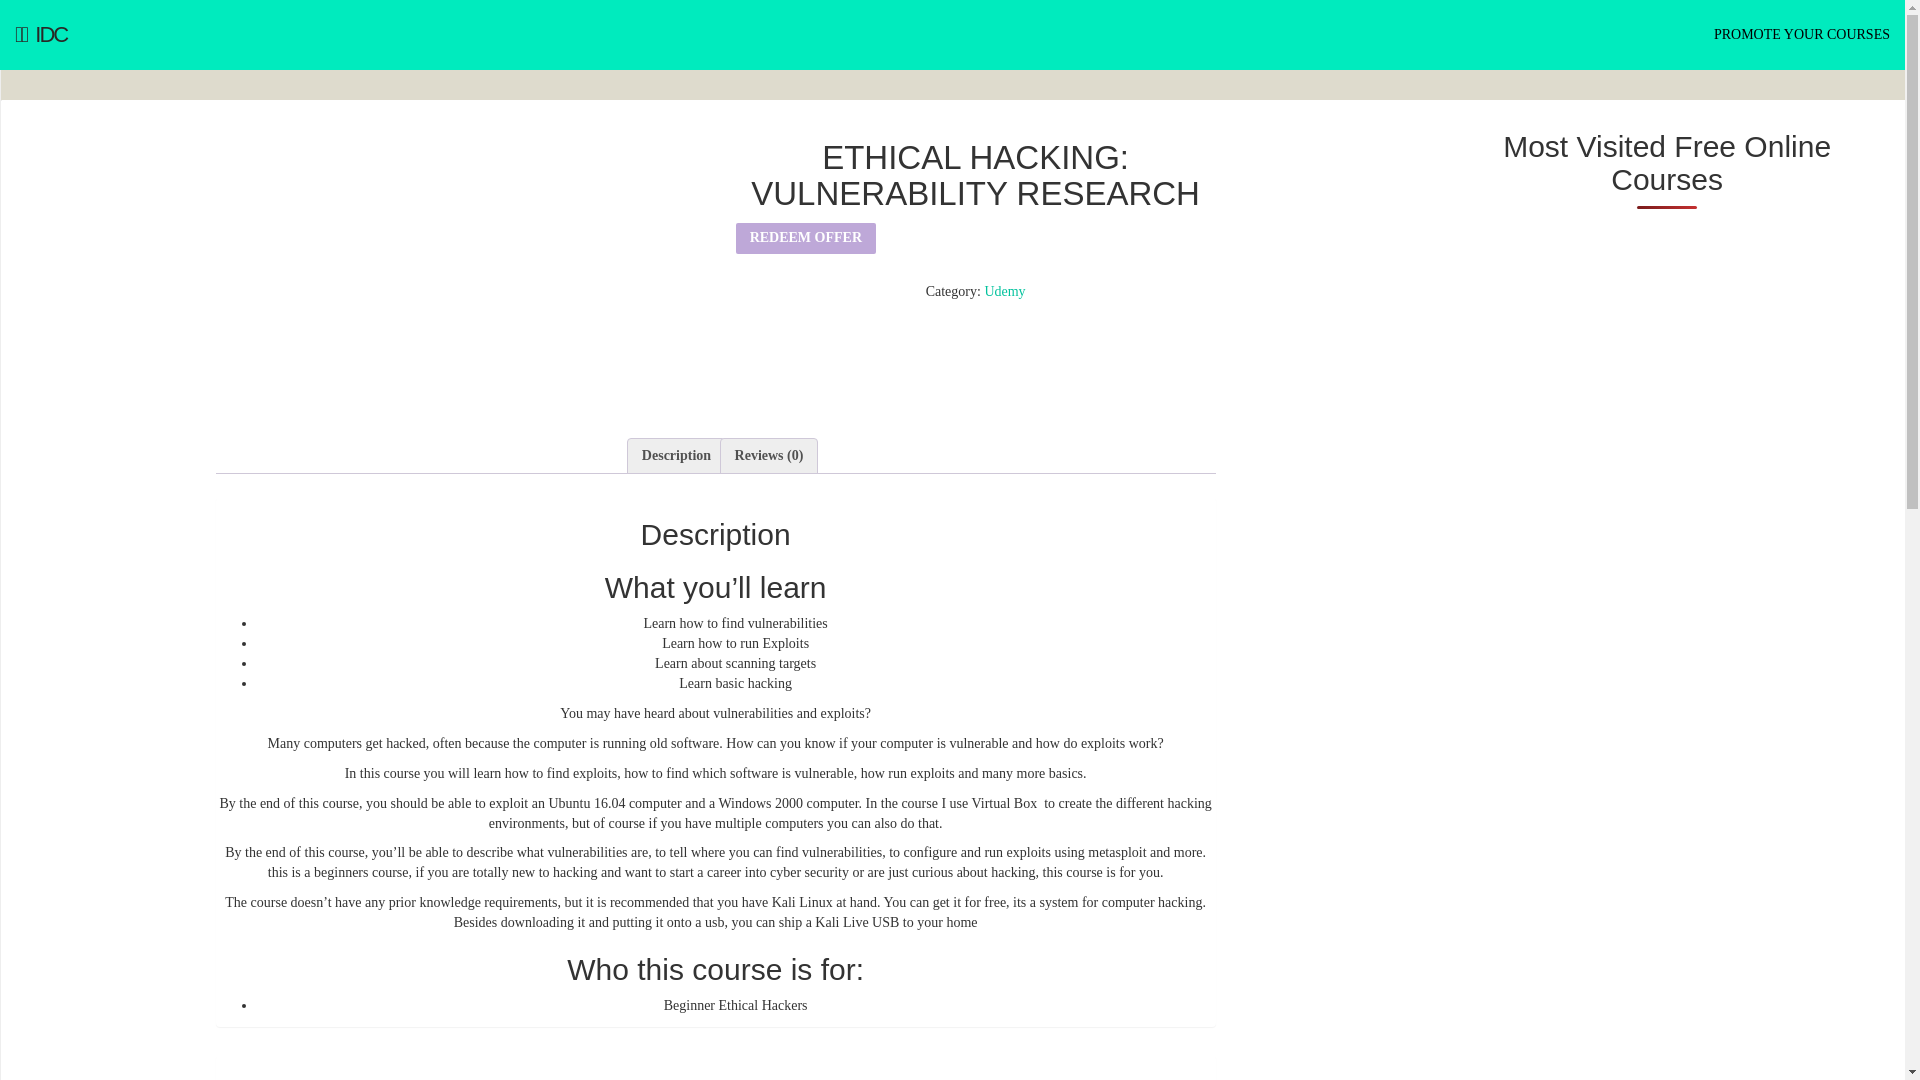  What do you see at coordinates (805, 238) in the screenshot?
I see `REDEEM OFFER` at bounding box center [805, 238].